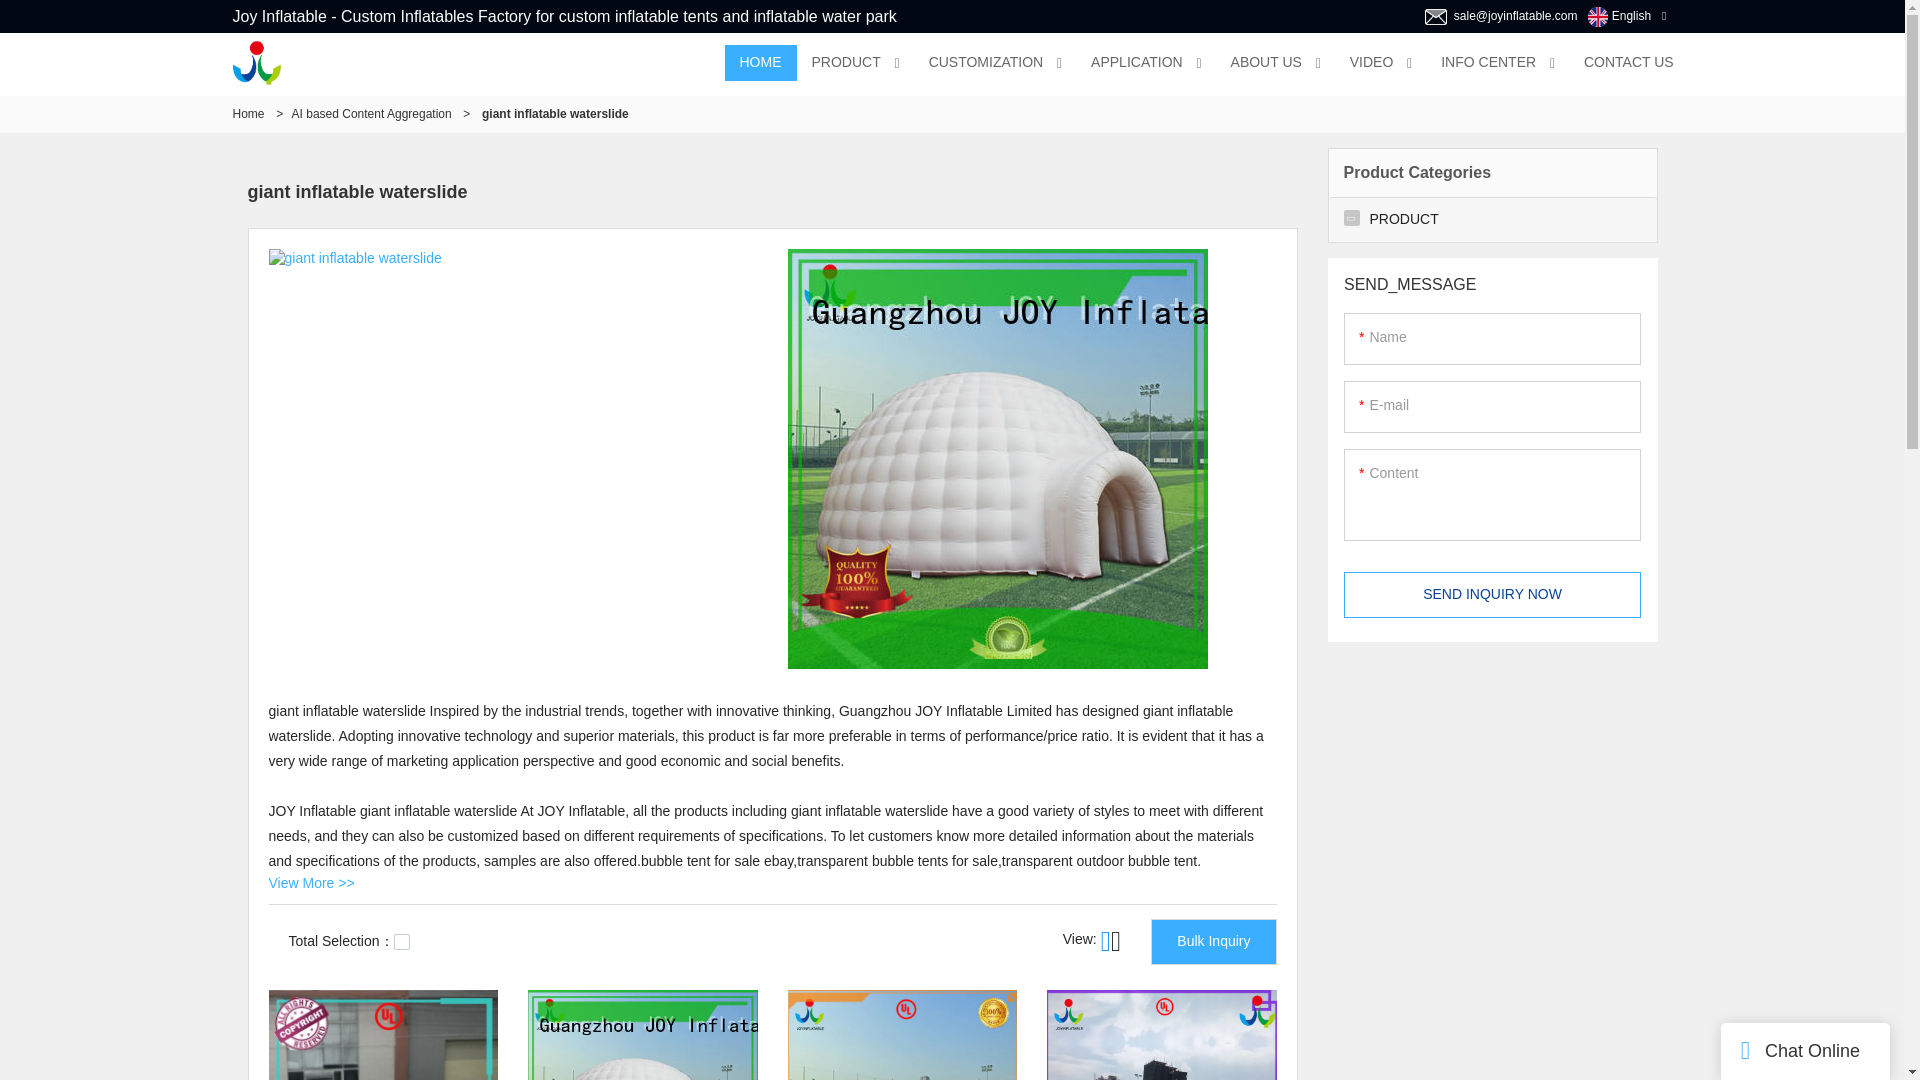 This screenshot has width=1920, height=1080. I want to click on on, so click(402, 942).